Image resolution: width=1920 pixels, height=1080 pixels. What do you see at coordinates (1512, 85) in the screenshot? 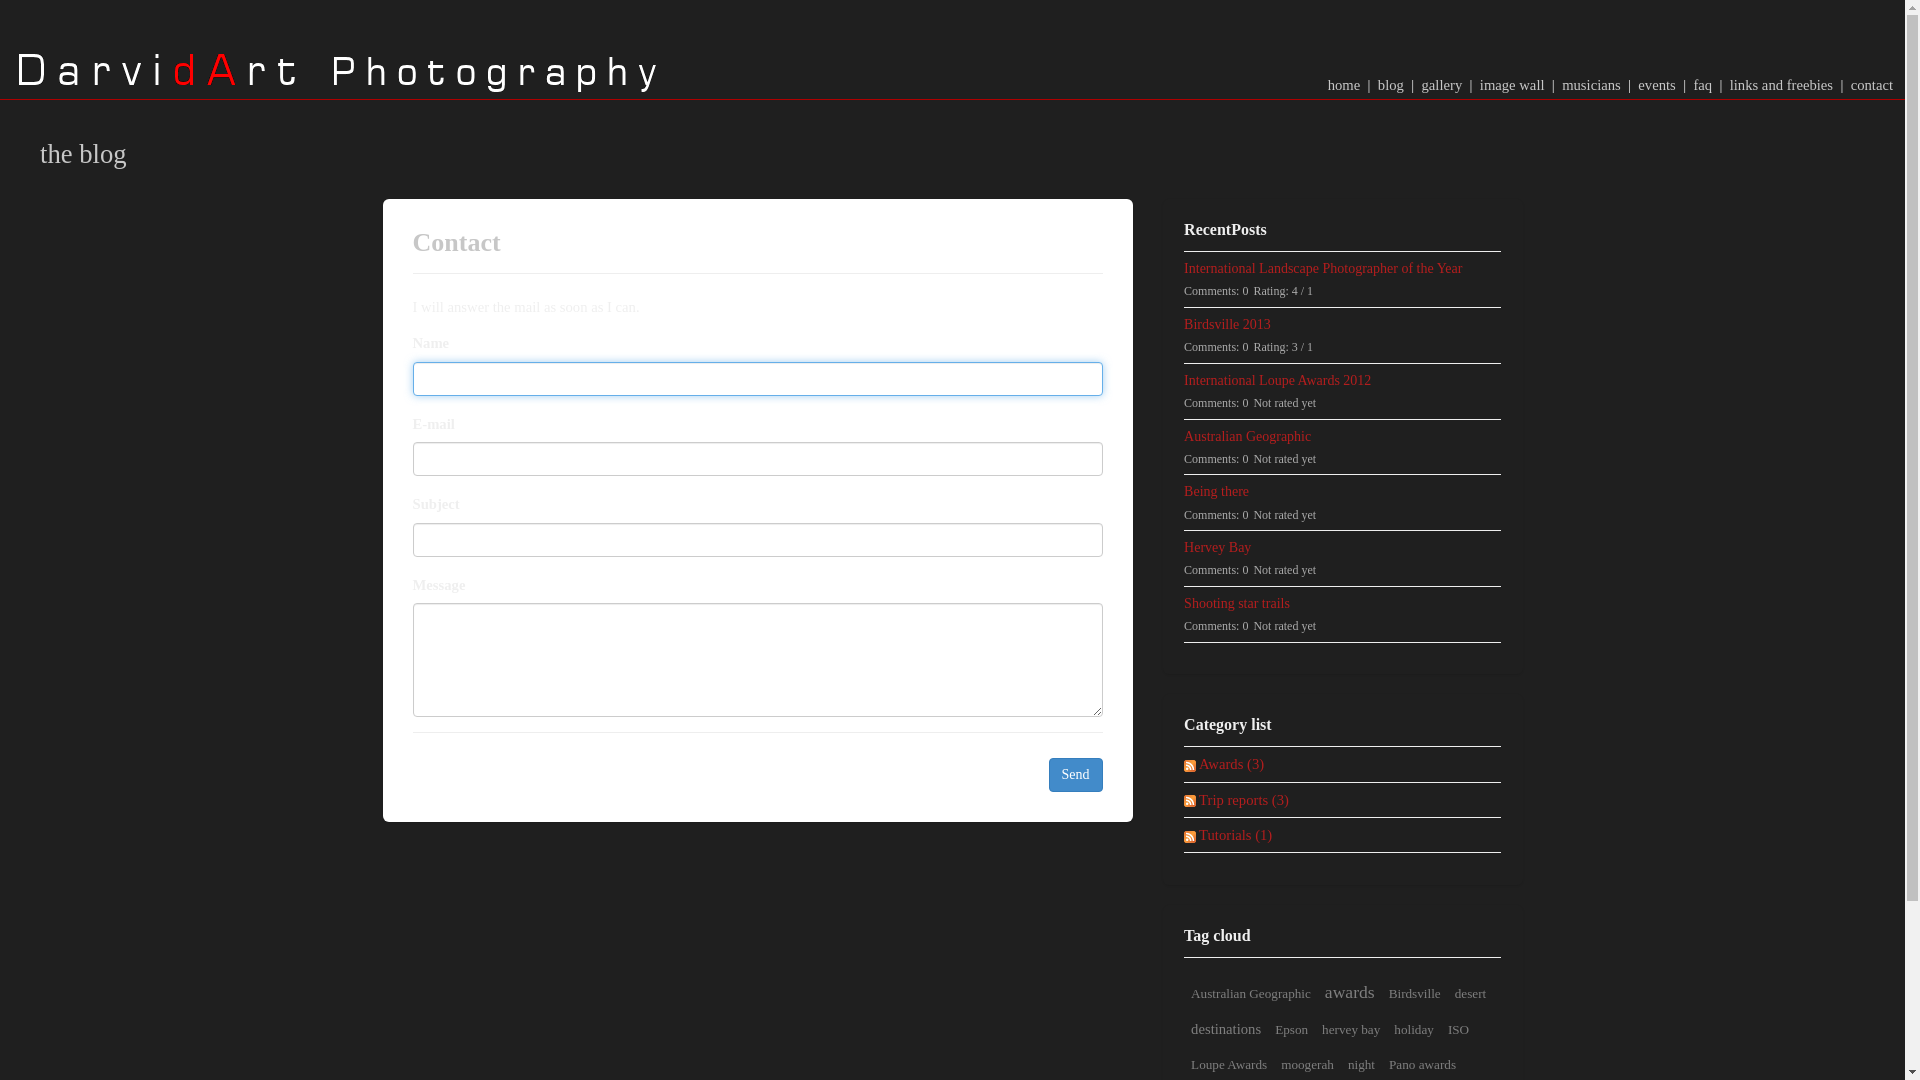
I see `  image wall  ` at bounding box center [1512, 85].